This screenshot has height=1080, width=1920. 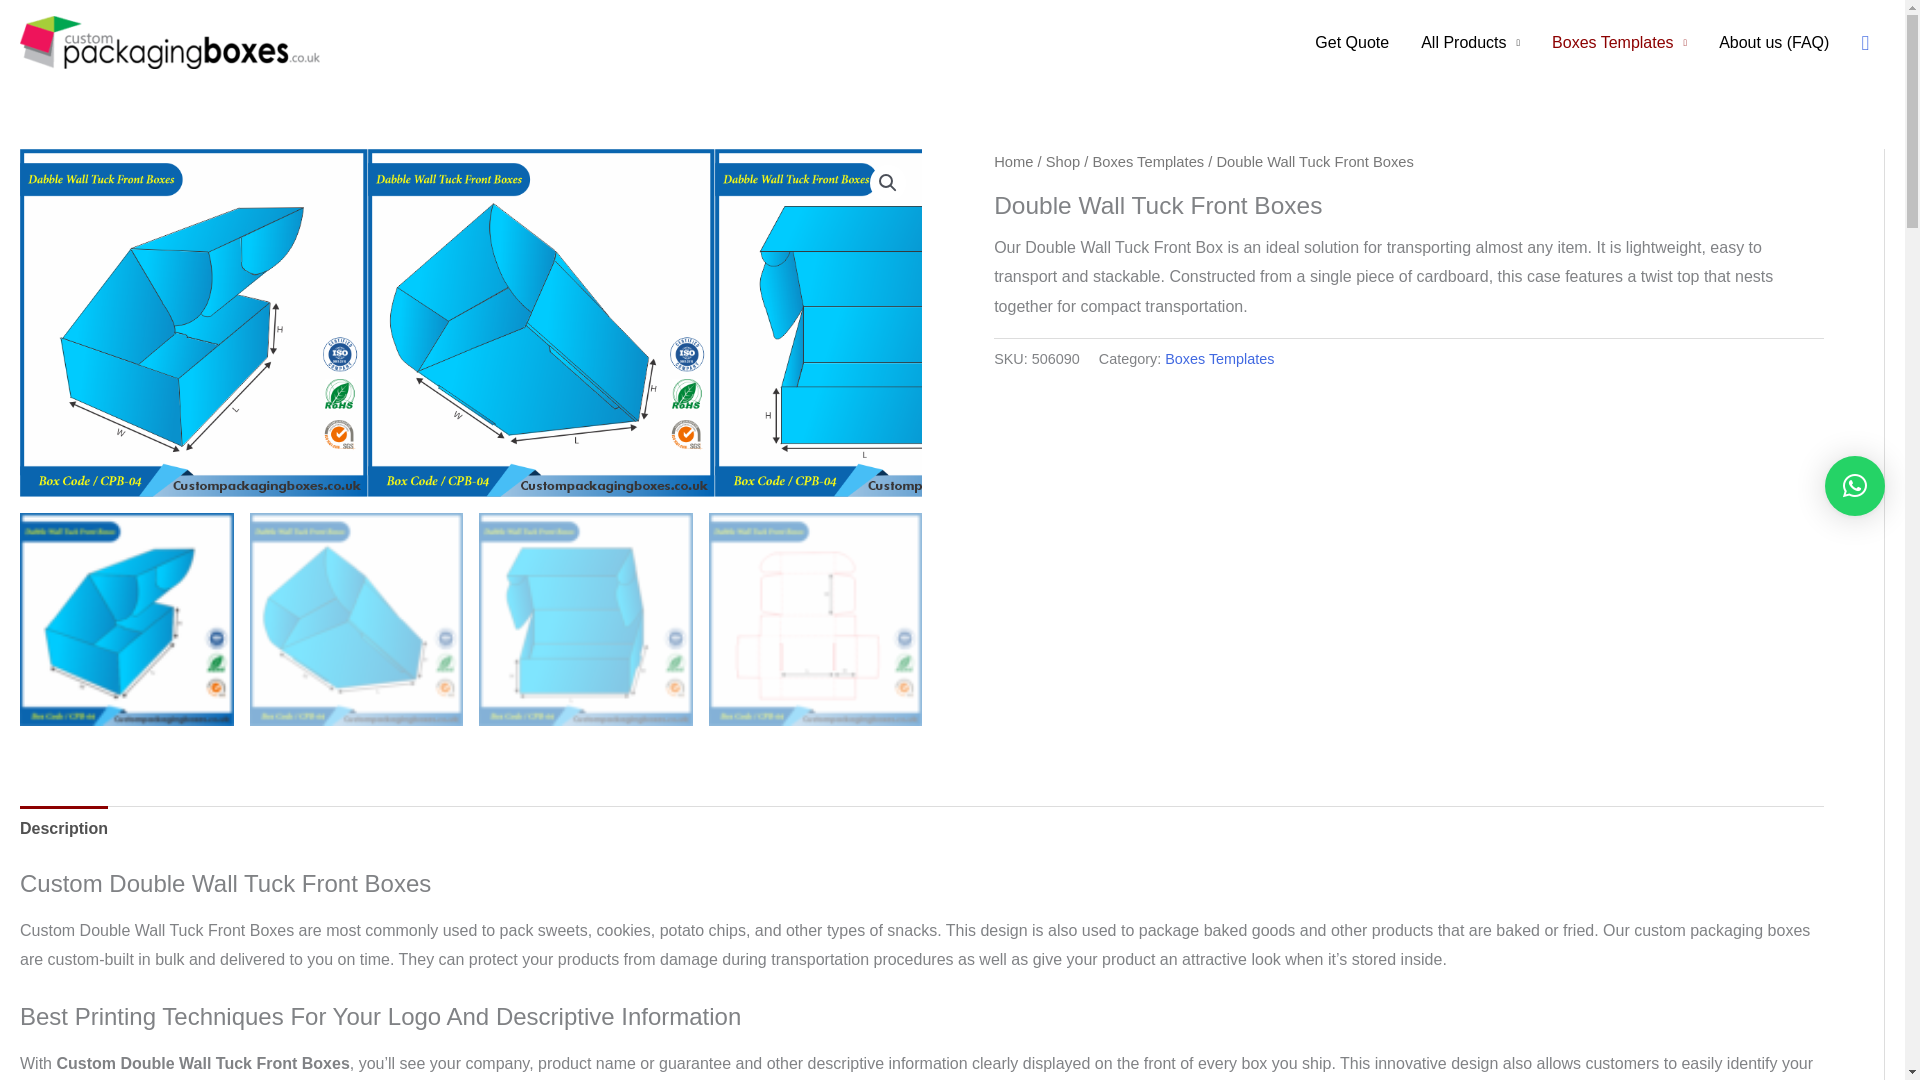 What do you see at coordinates (888, 322) in the screenshot?
I see `Duble Wall Tuck Front Boxes 03` at bounding box center [888, 322].